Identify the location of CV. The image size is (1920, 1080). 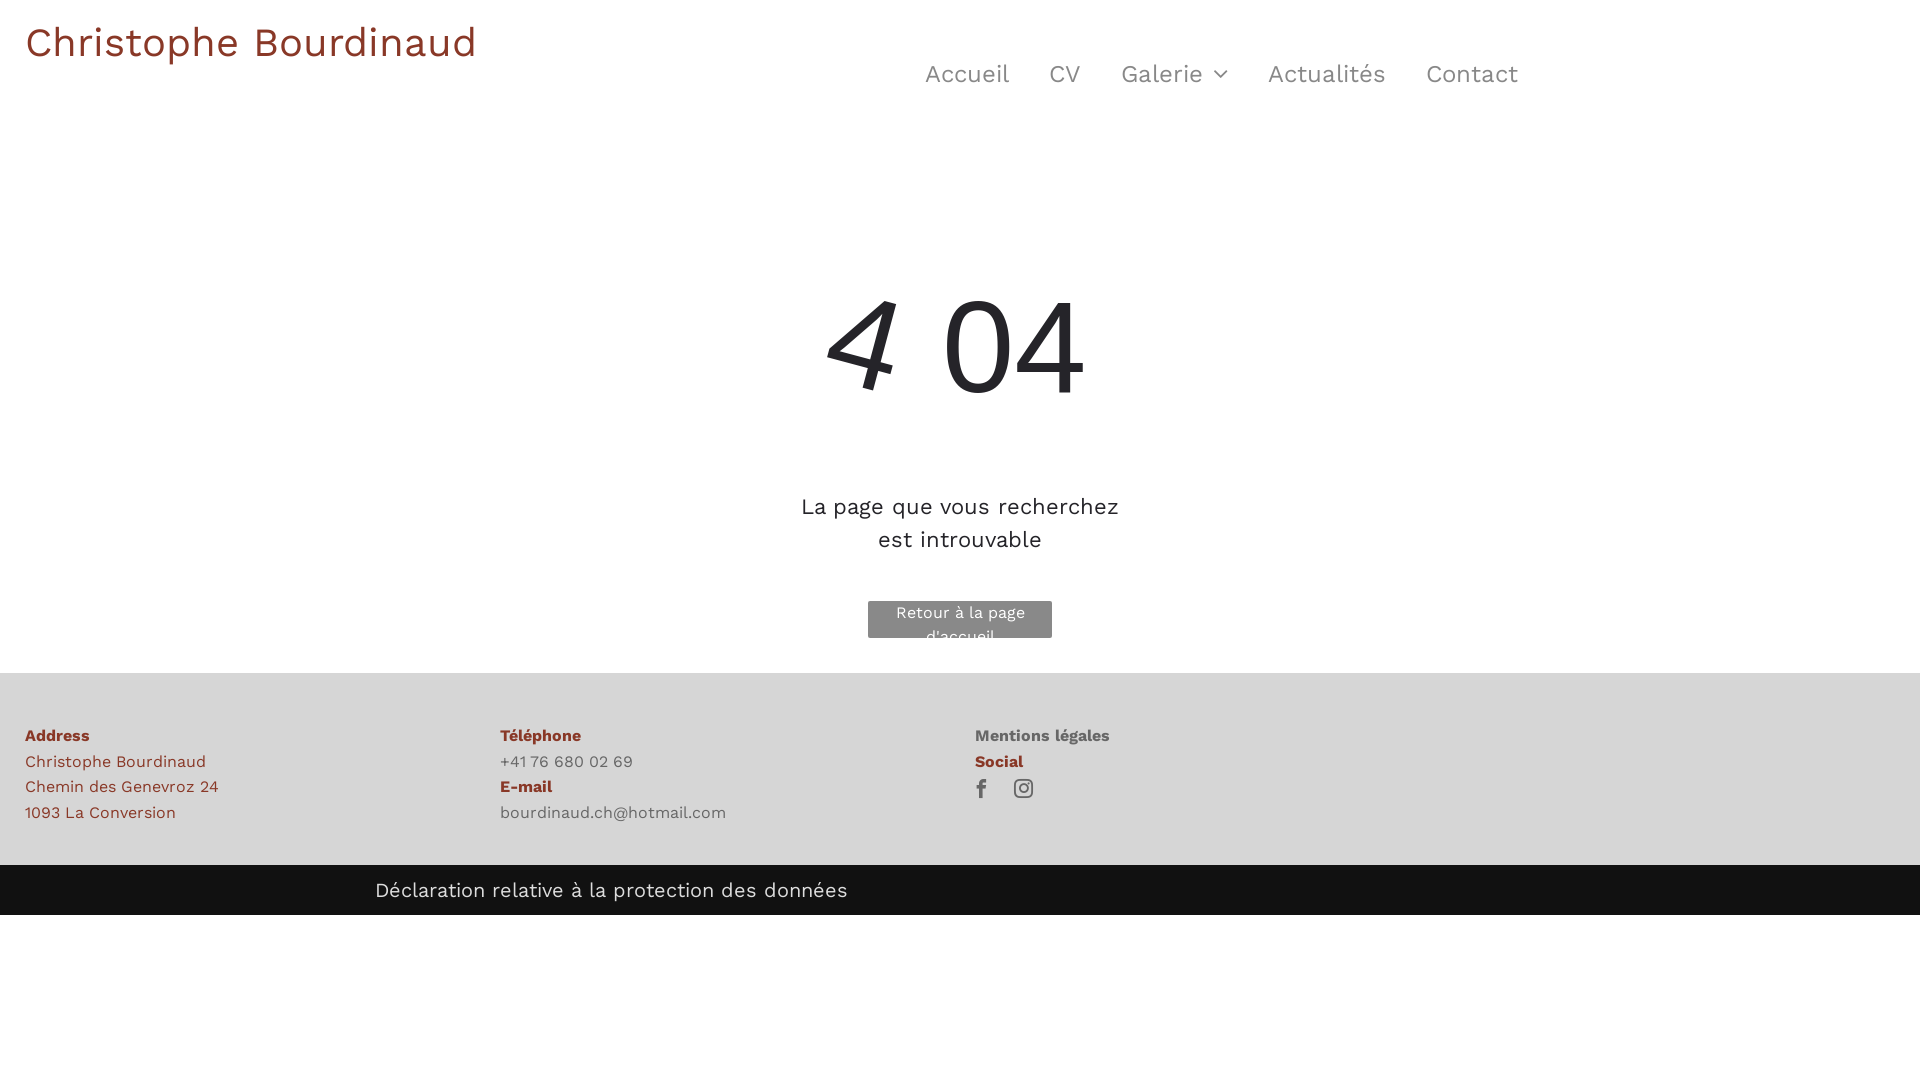
(1065, 73).